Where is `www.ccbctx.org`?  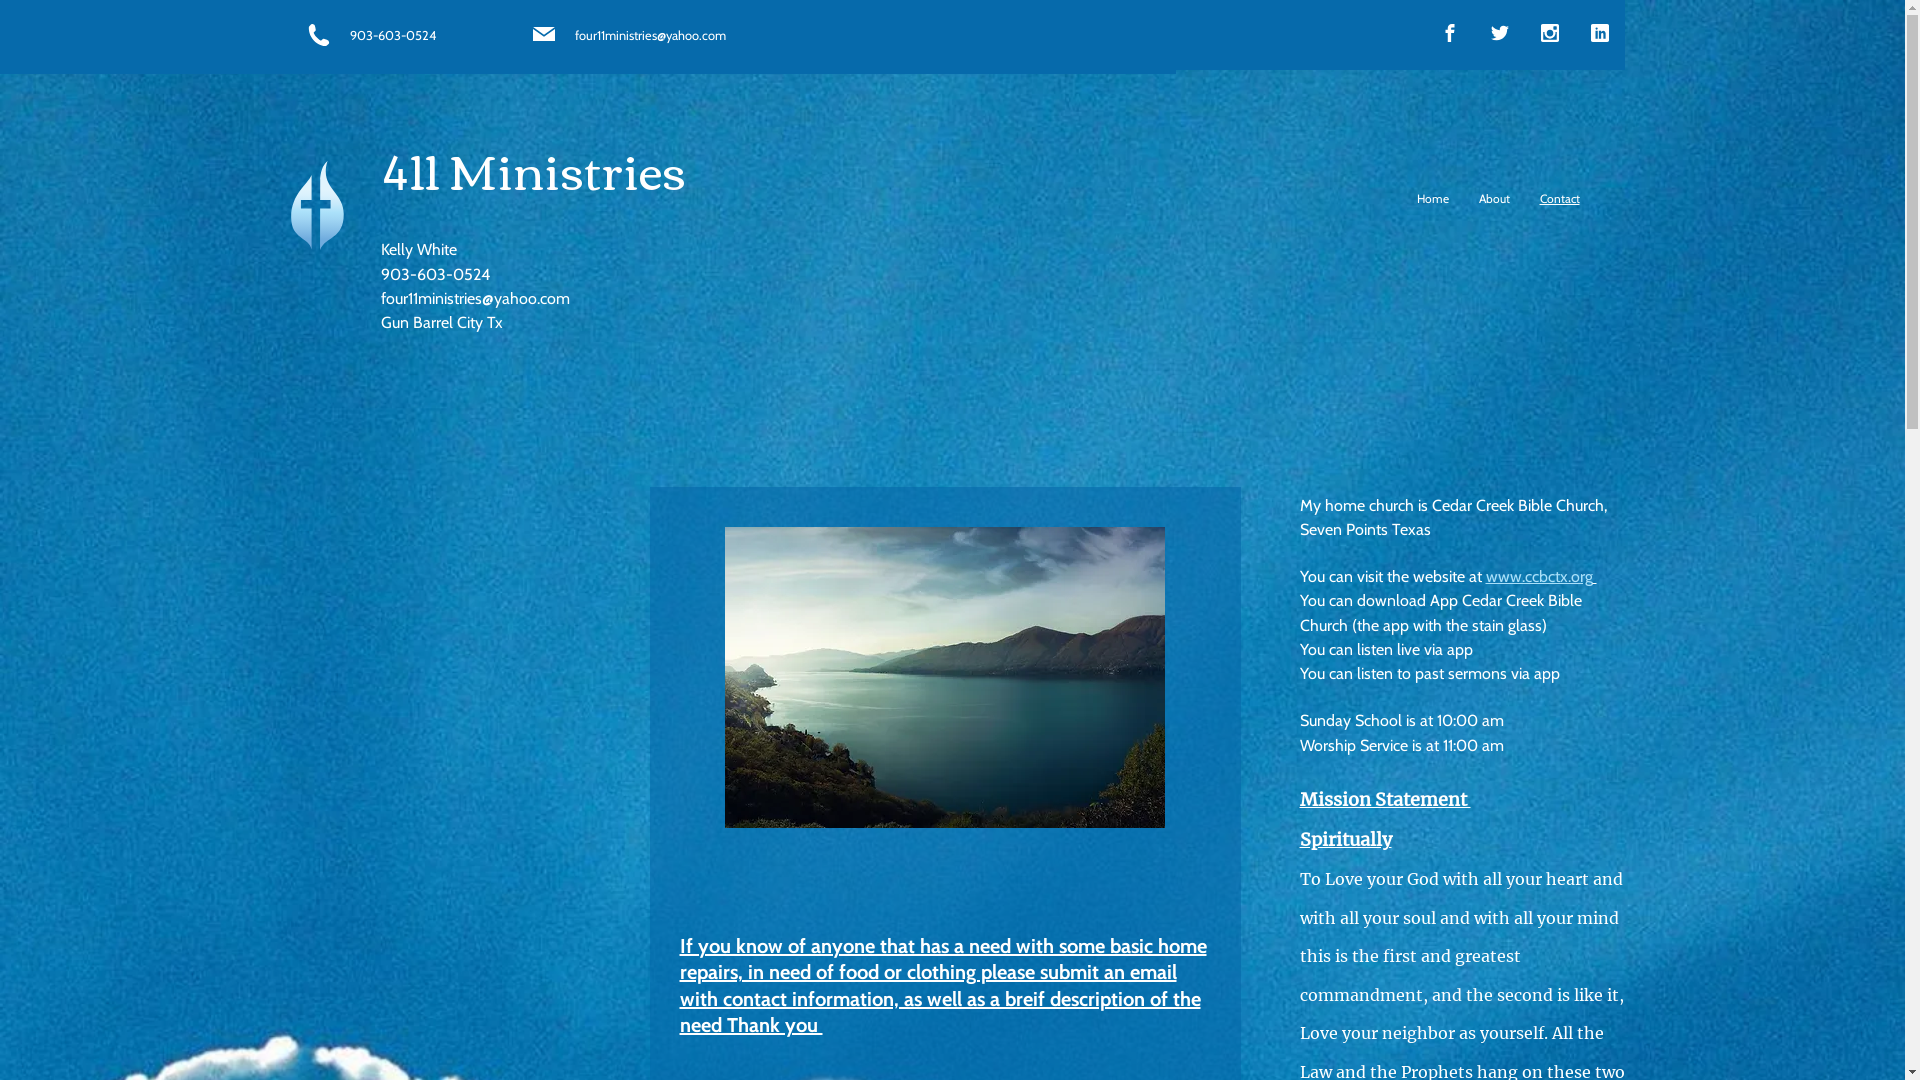 www.ccbctx.org is located at coordinates (1540, 576).